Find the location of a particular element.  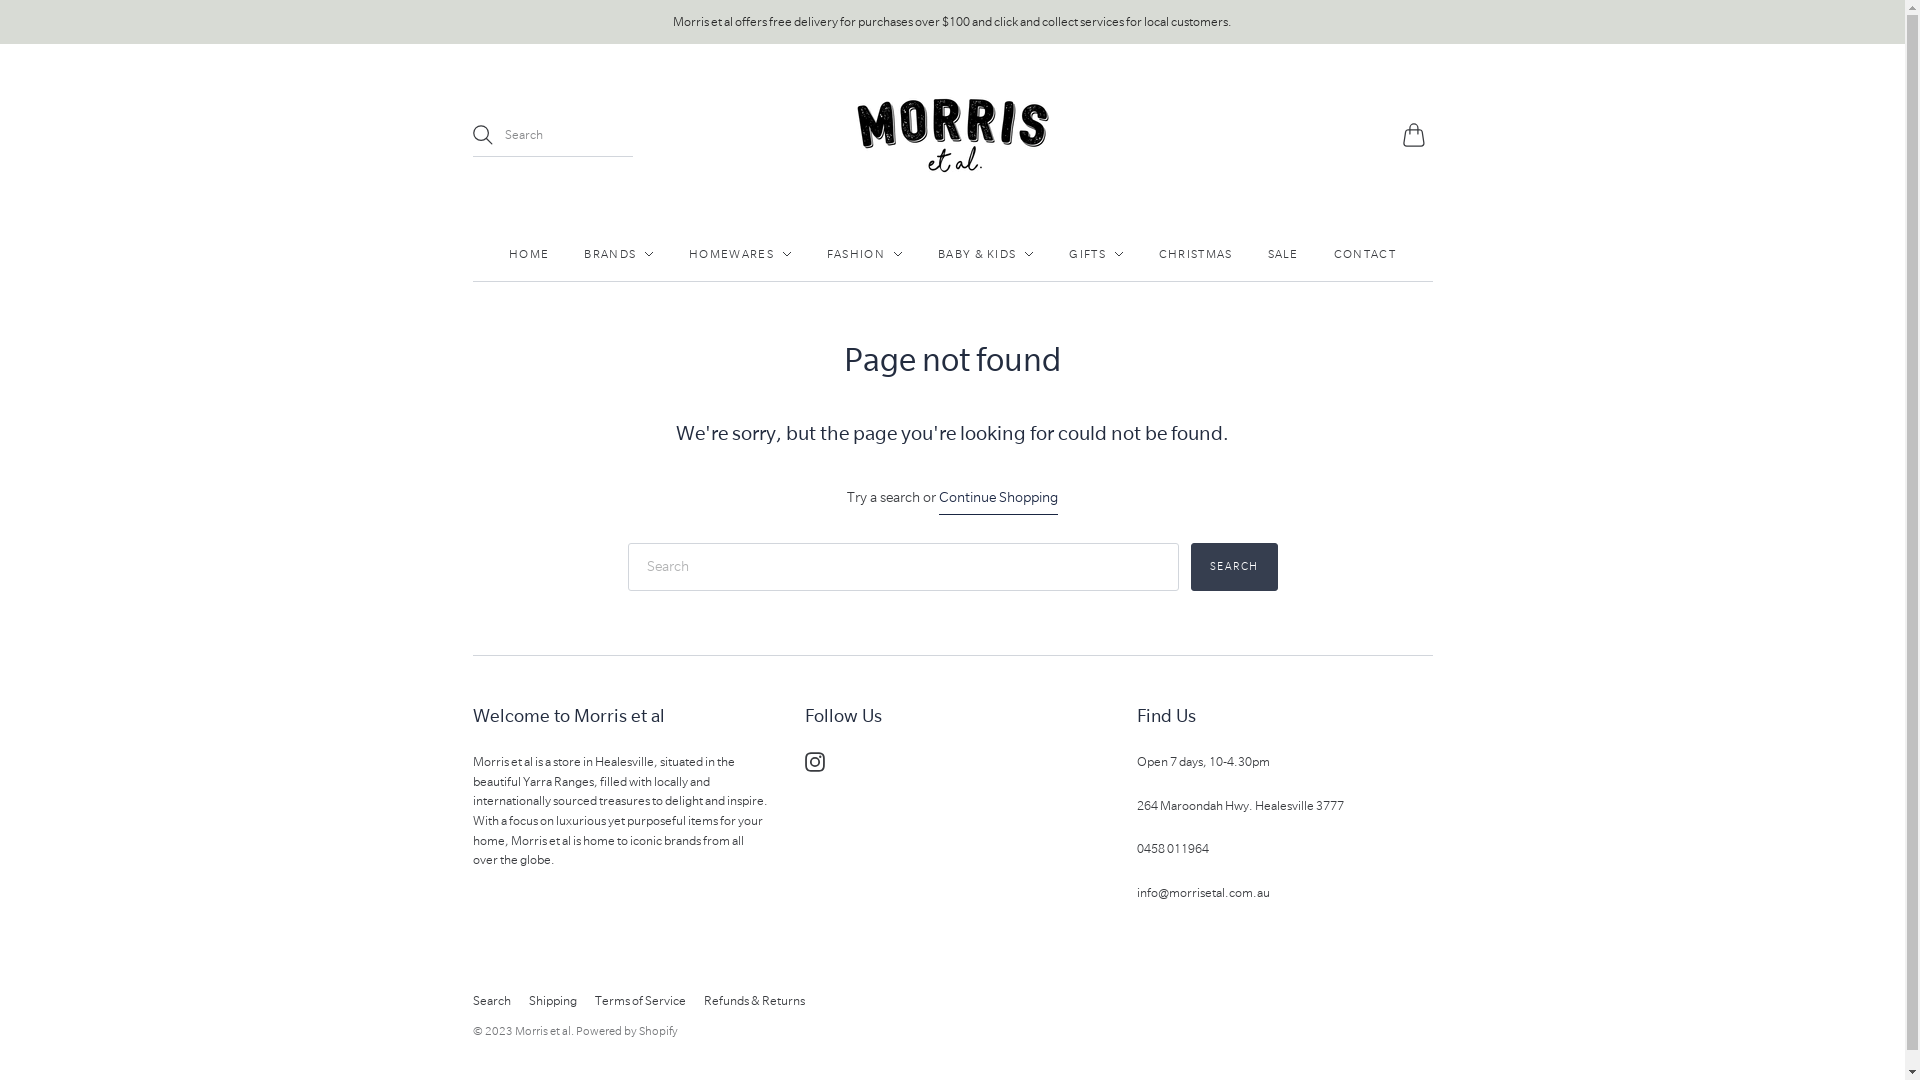

Terms of Service is located at coordinates (640, 1000).